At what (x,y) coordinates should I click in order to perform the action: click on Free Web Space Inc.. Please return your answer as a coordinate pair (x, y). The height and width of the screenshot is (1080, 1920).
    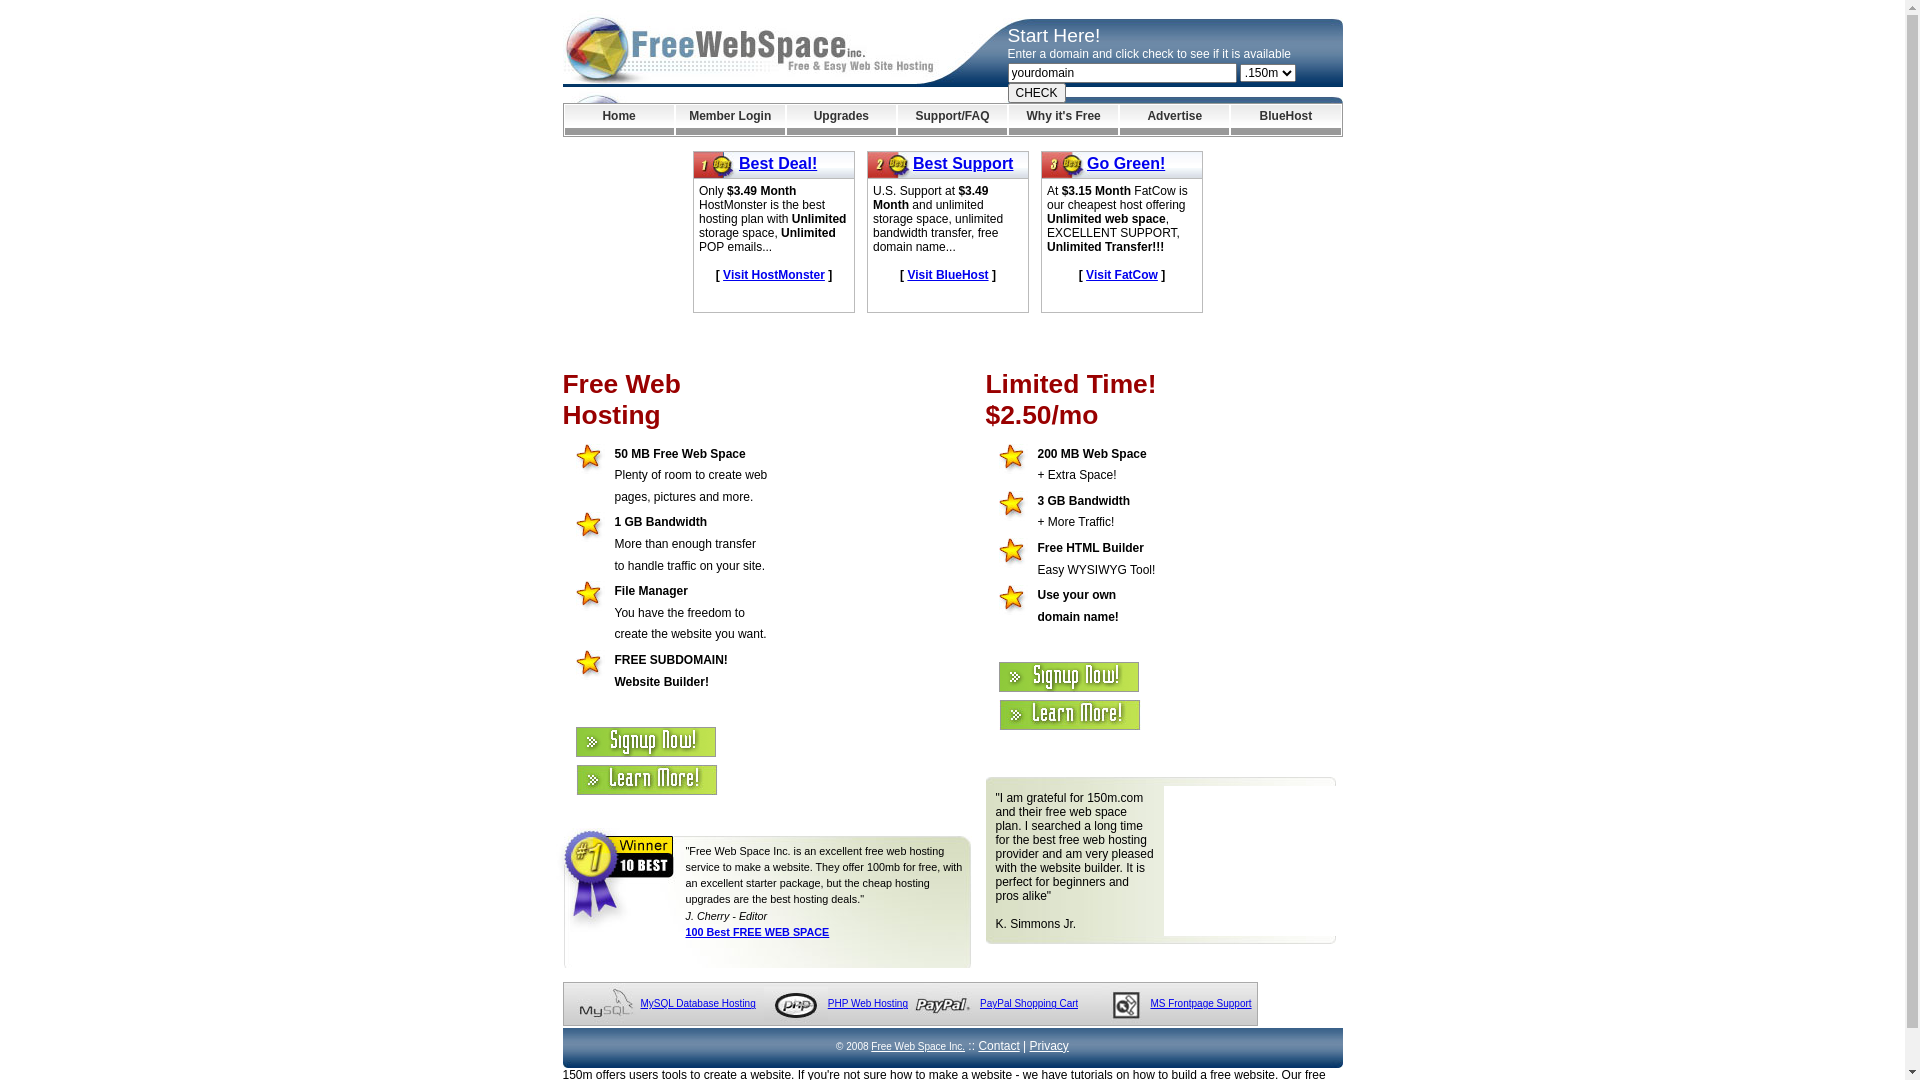
    Looking at the image, I should click on (918, 1046).